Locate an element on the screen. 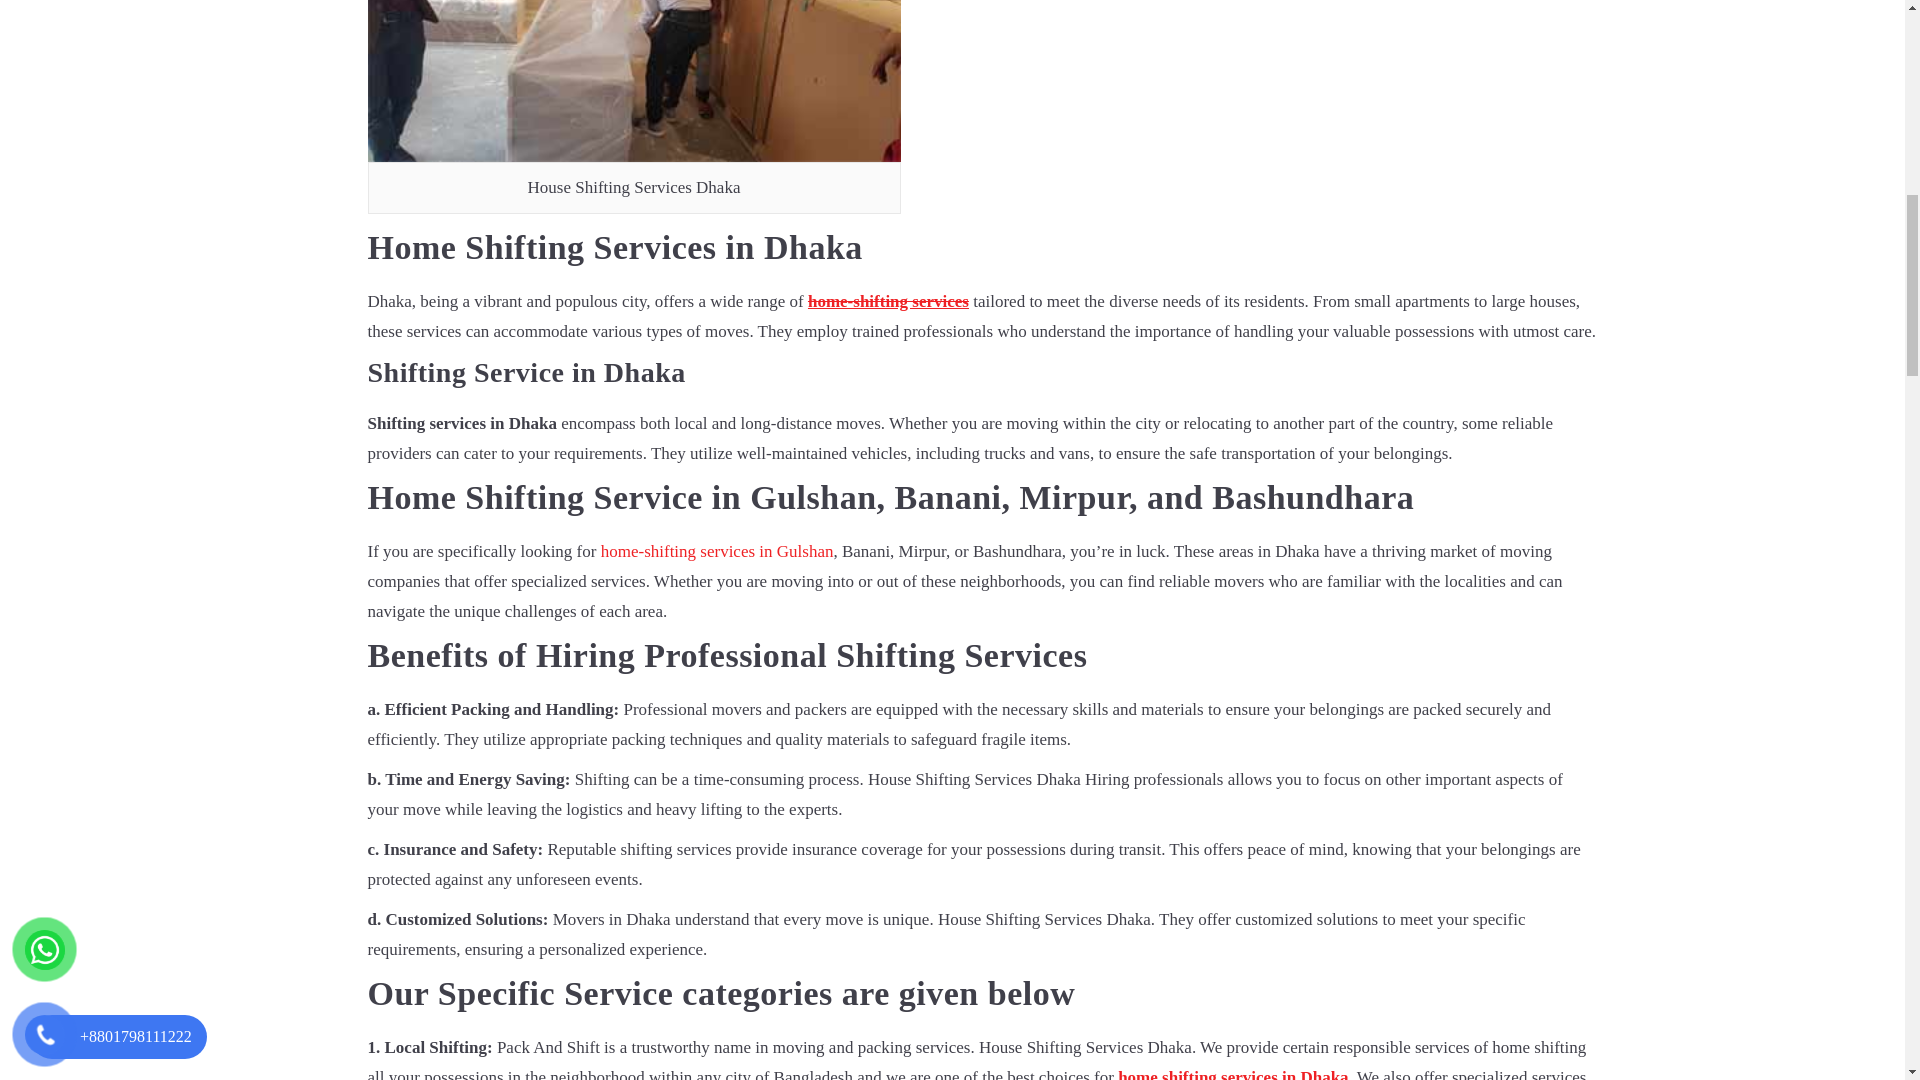 The width and height of the screenshot is (1920, 1080). home-shifting services in Gulshan is located at coordinates (716, 551).